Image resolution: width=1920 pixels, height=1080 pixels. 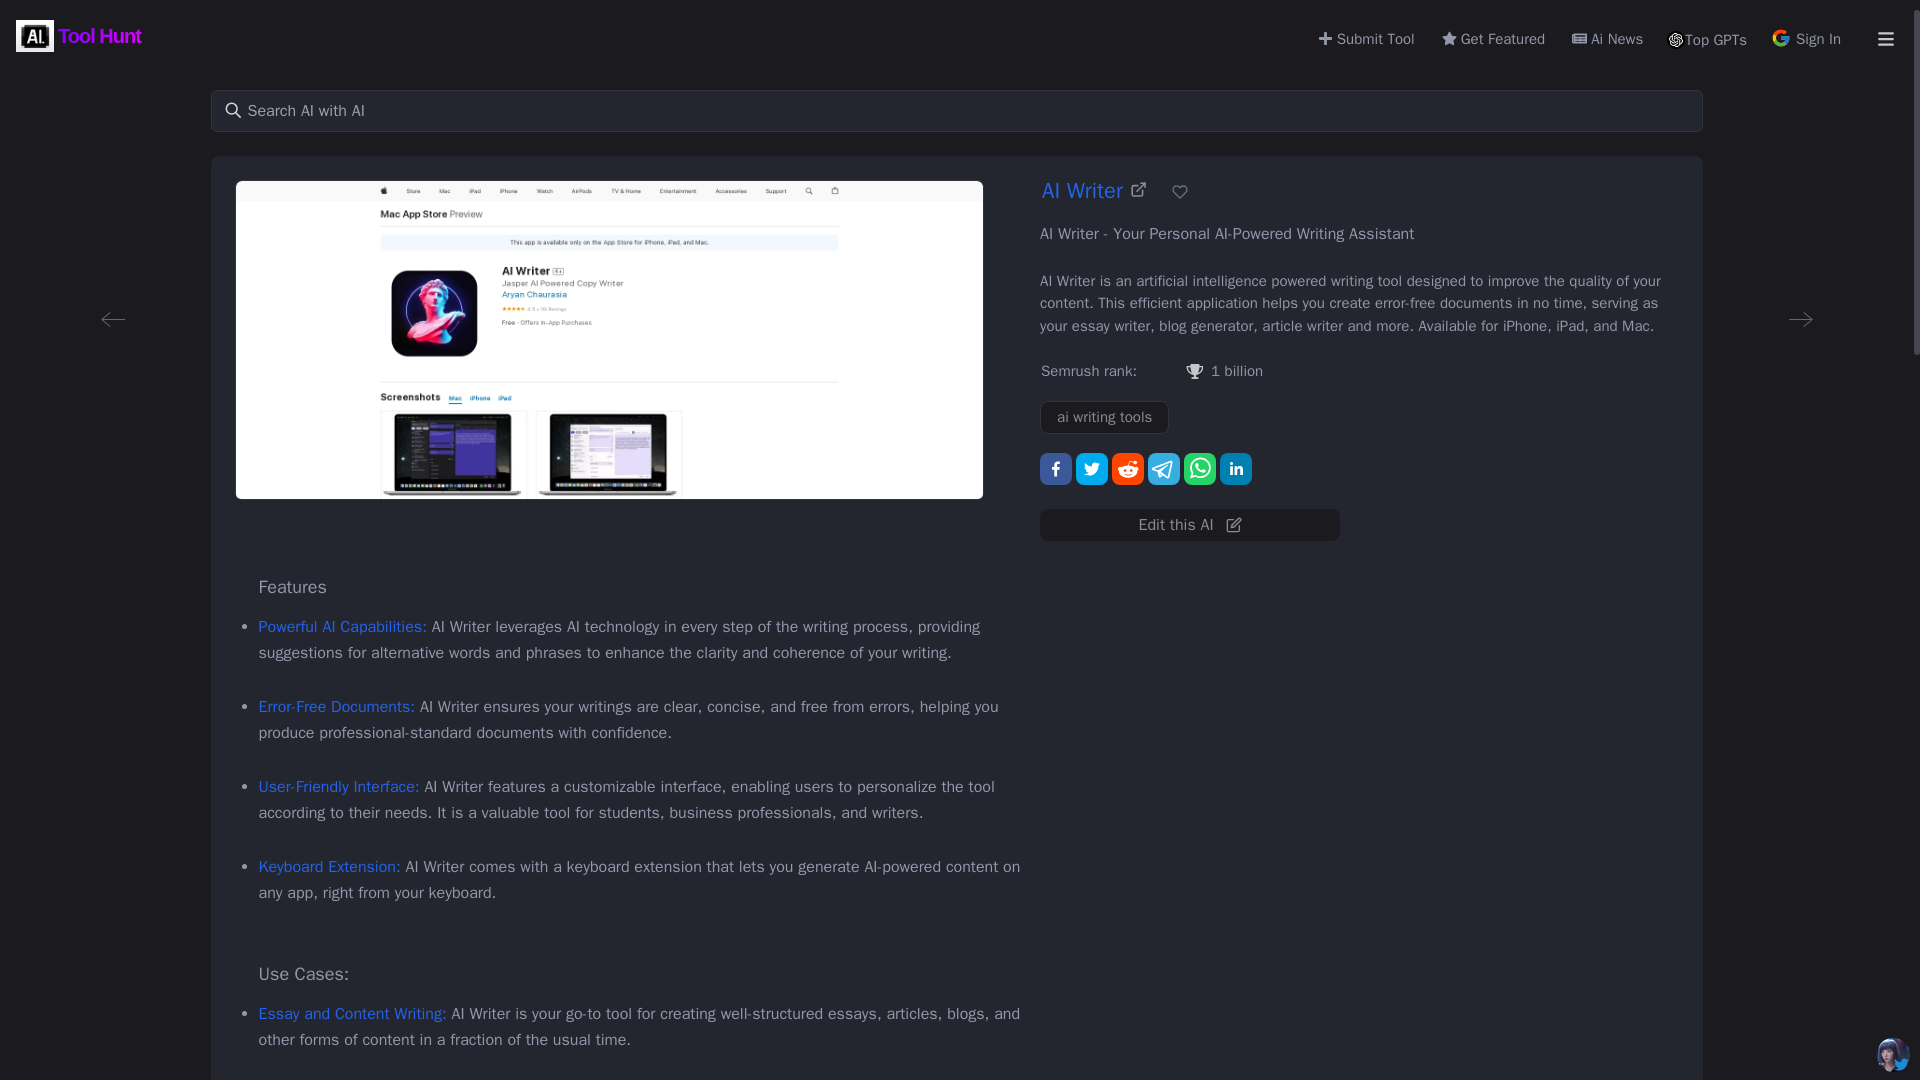 What do you see at coordinates (1104, 417) in the screenshot?
I see `ai writing tools` at bounding box center [1104, 417].